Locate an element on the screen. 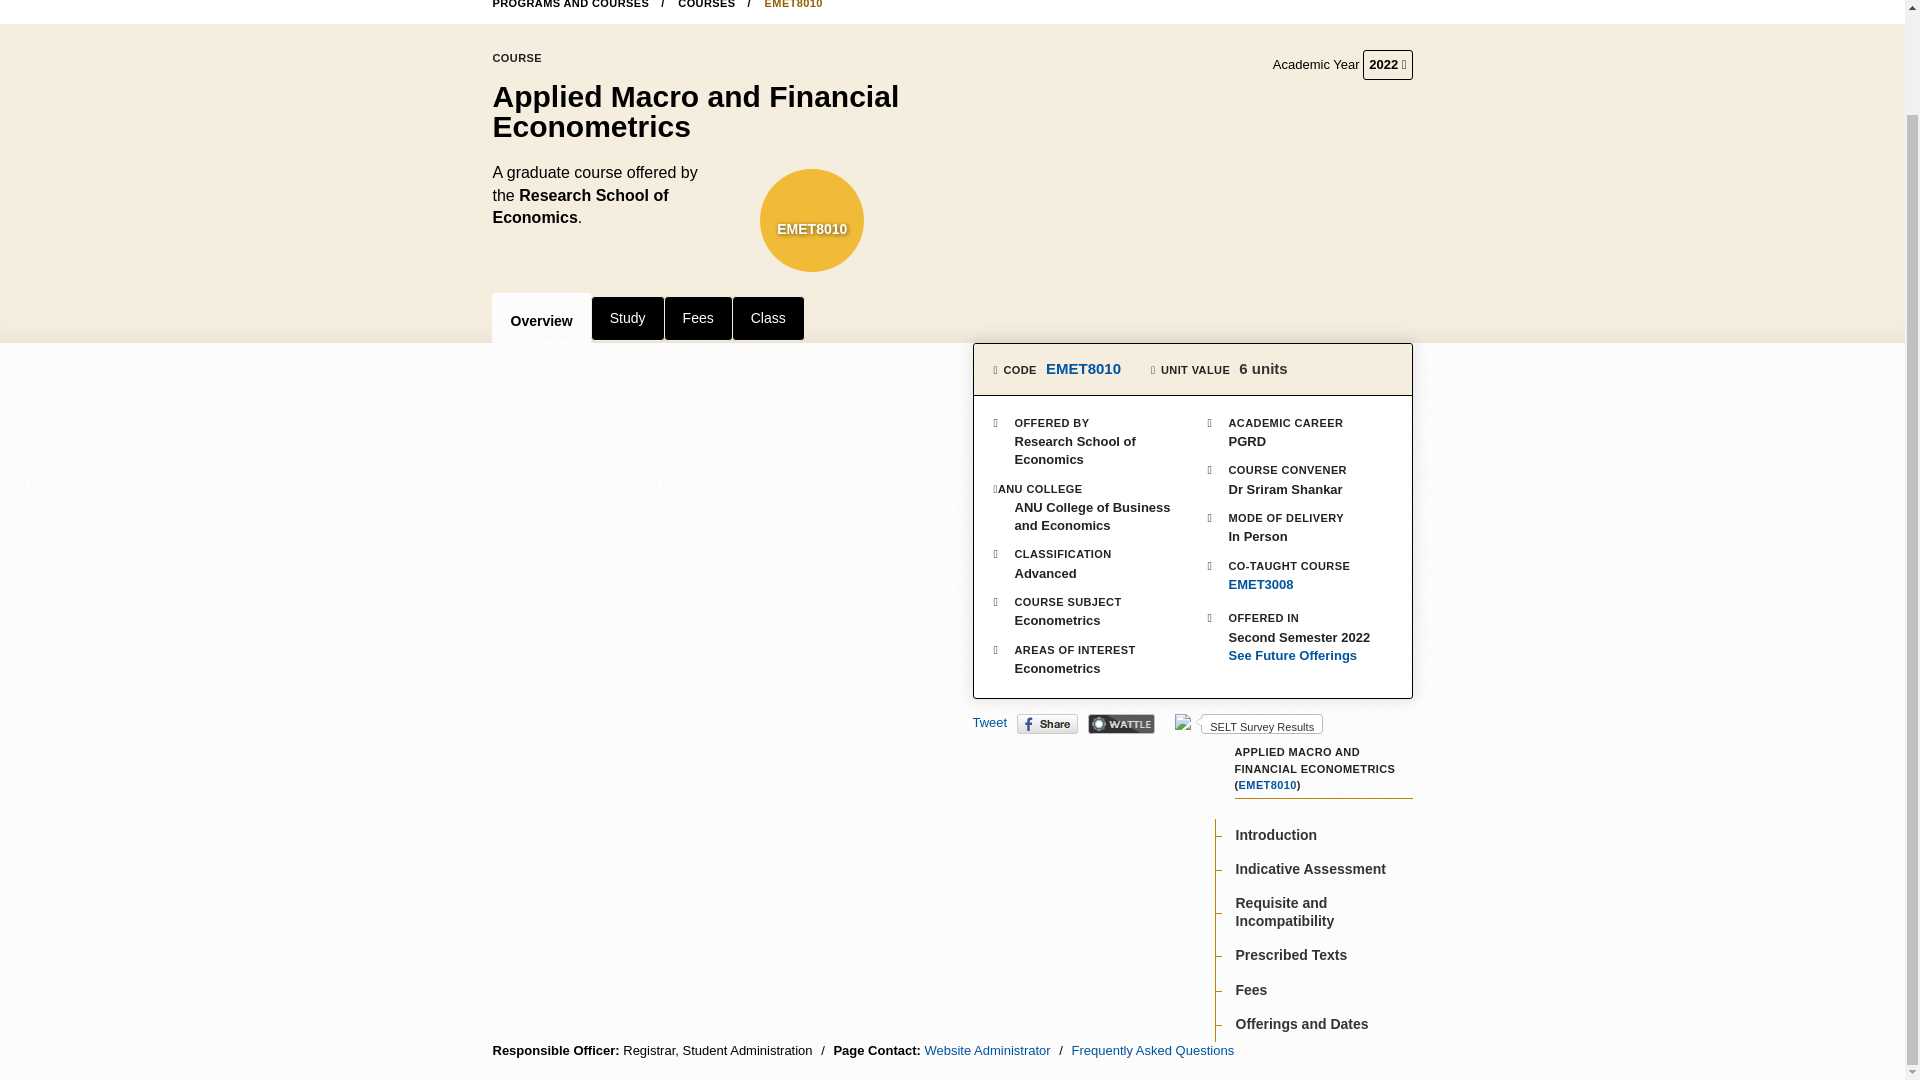 Image resolution: width=1920 pixels, height=1080 pixels. Overview is located at coordinates (541, 318).